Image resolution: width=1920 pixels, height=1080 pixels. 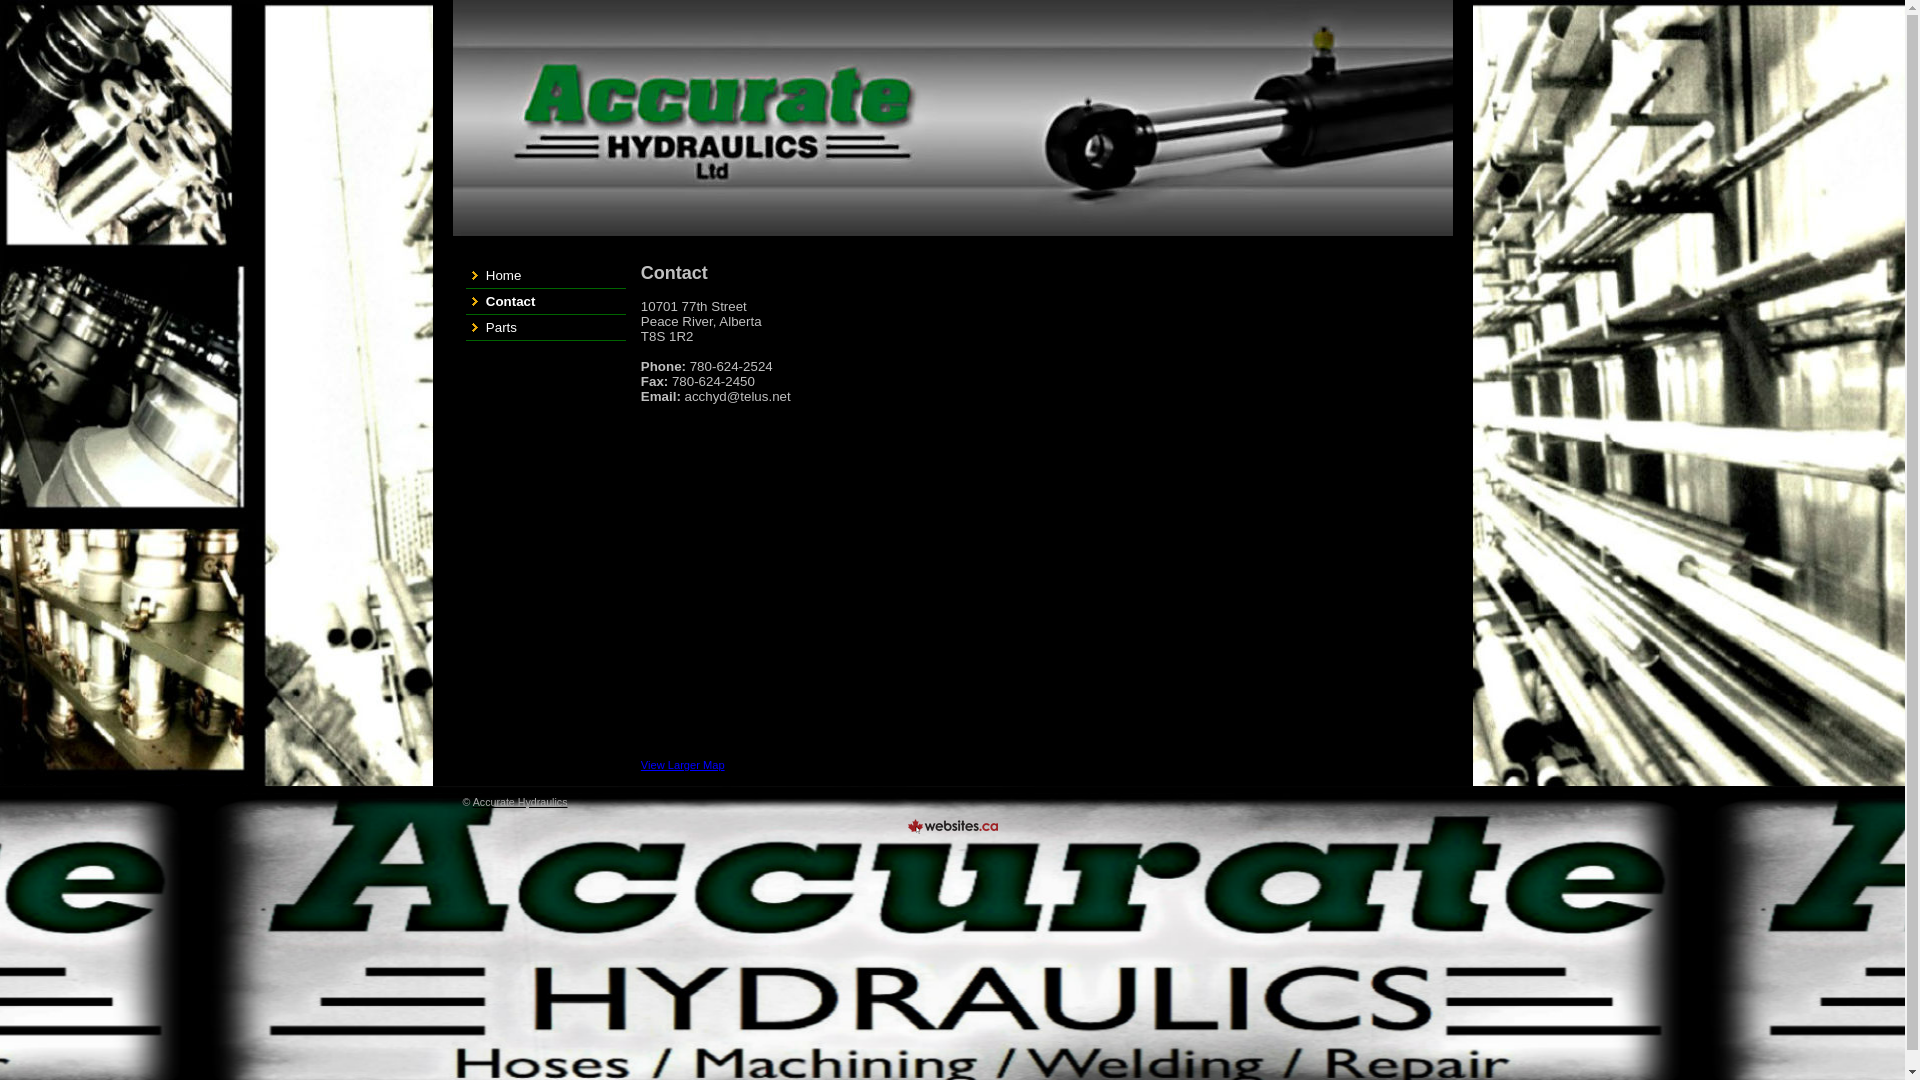 I want to click on Contact, so click(x=546, y=302).